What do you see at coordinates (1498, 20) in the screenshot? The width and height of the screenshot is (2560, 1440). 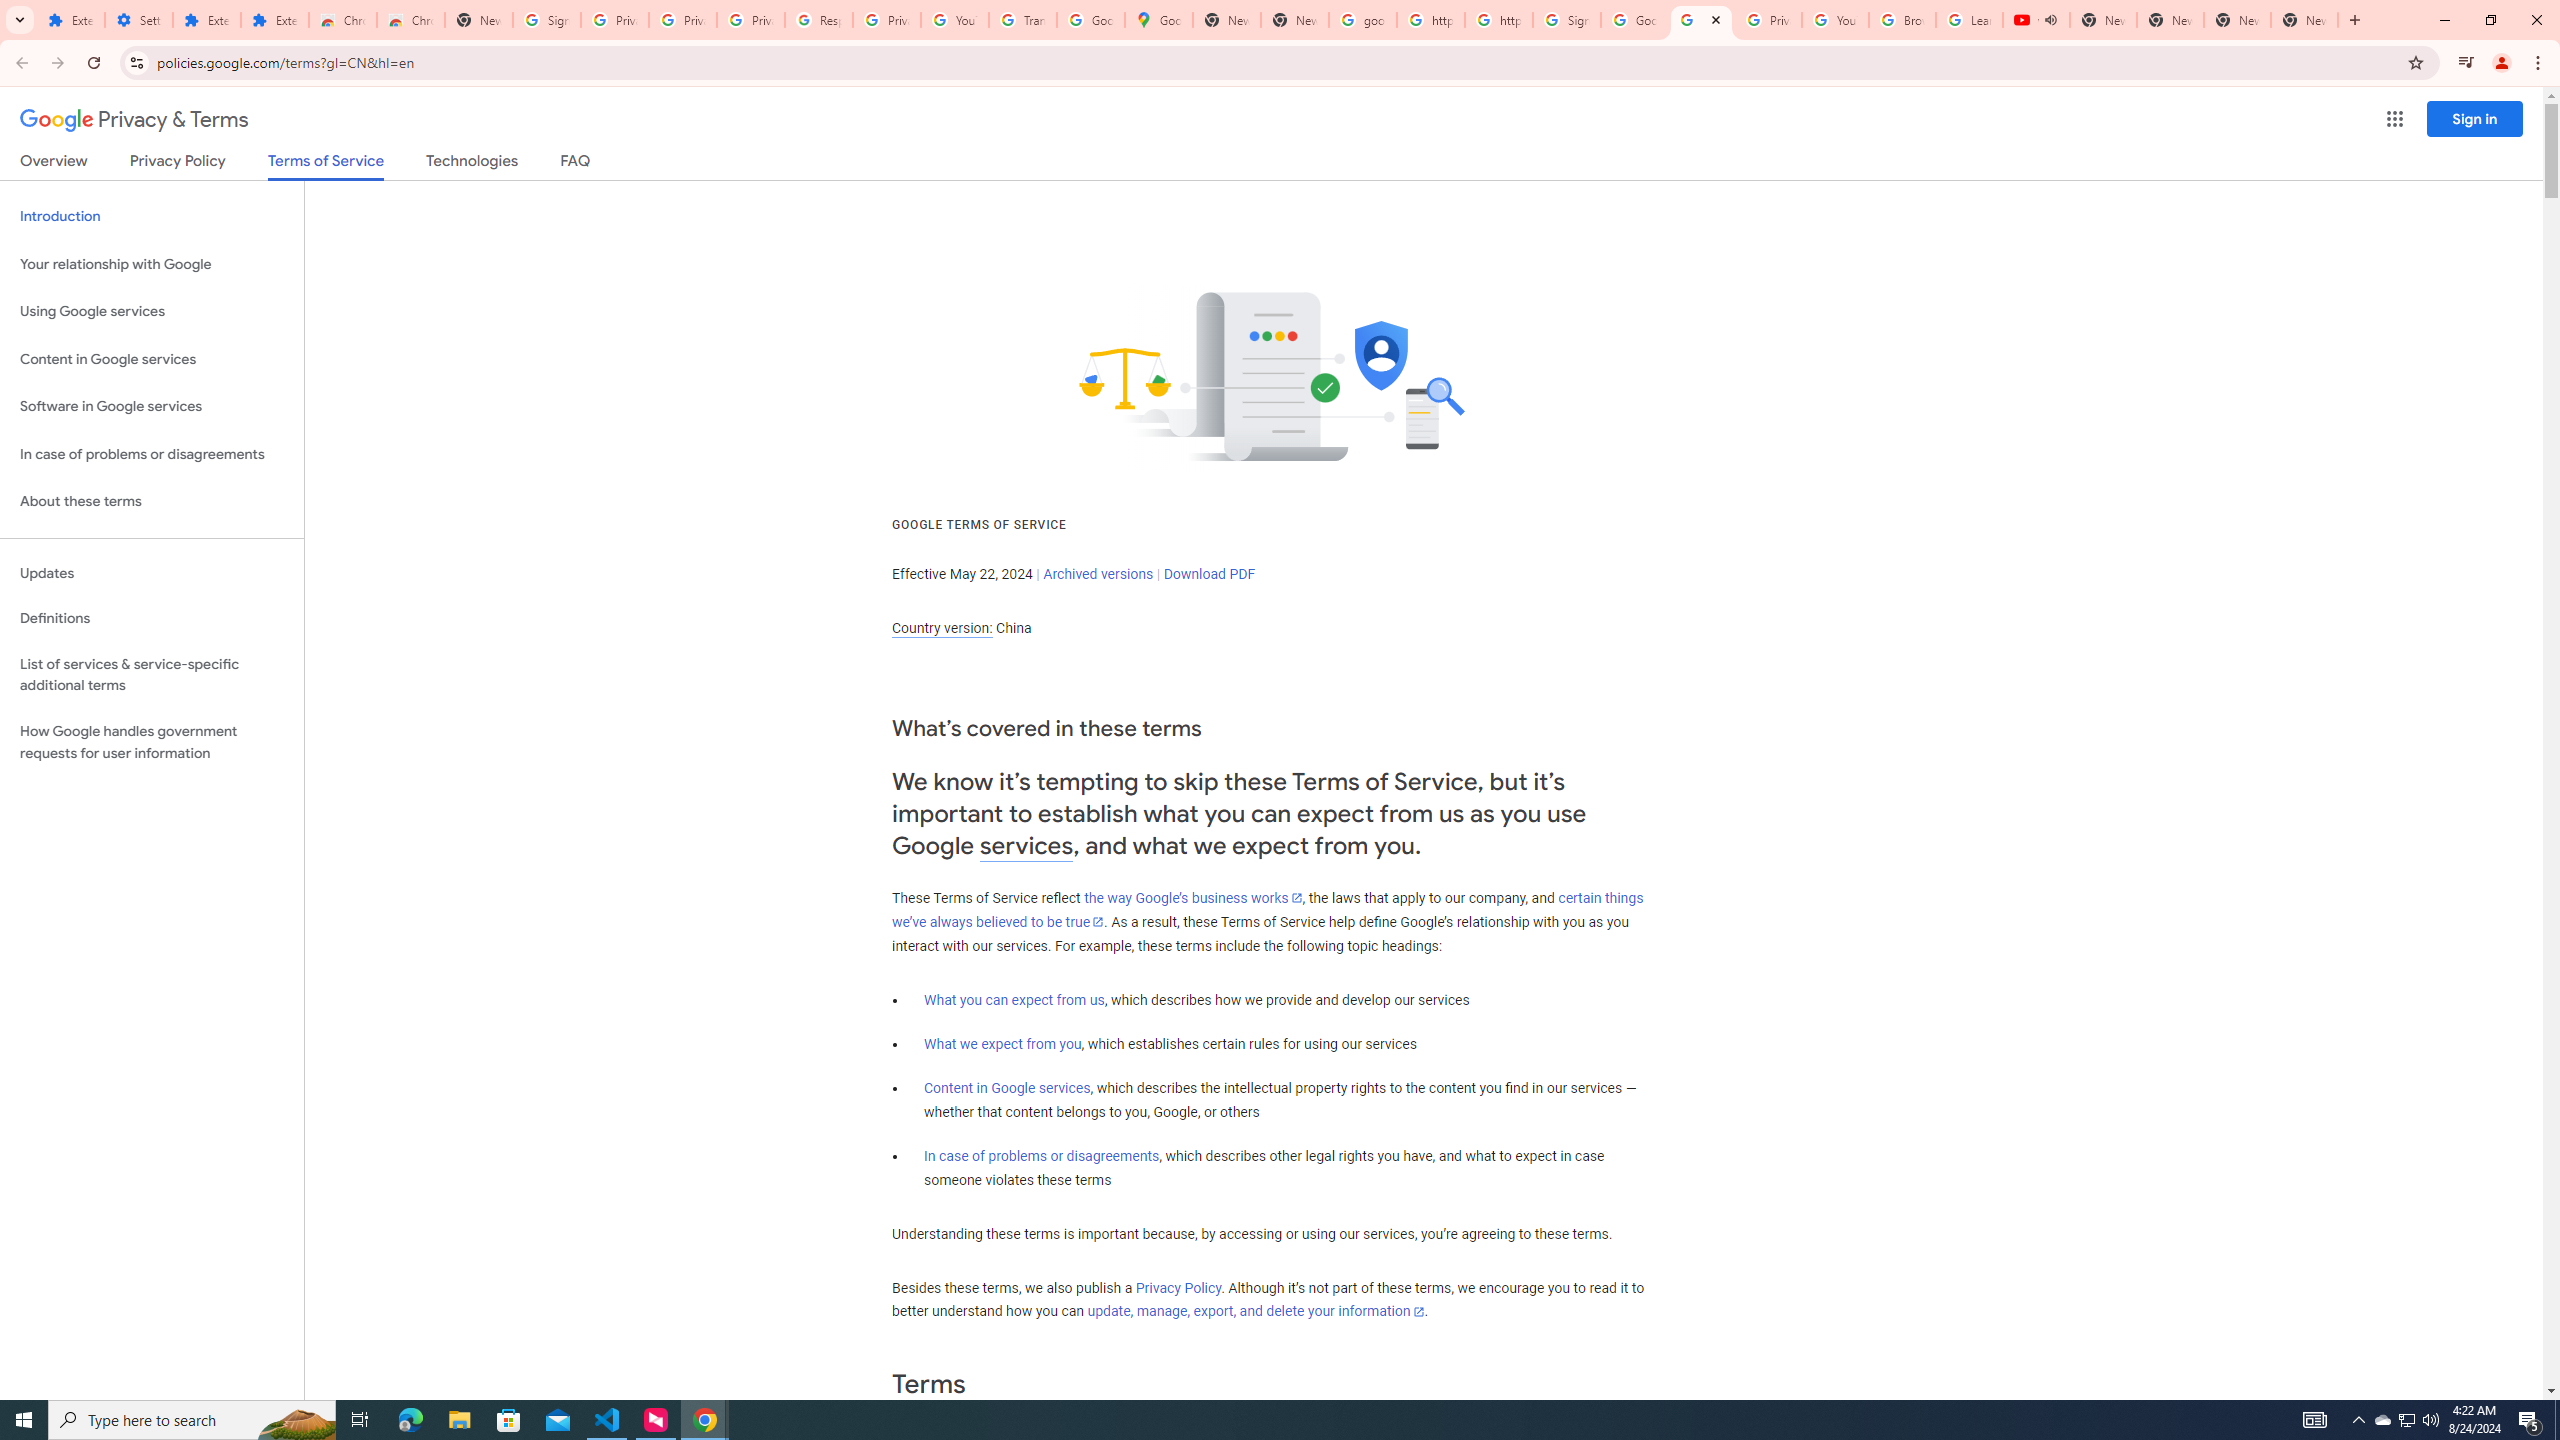 I see `https://scholar.google.com/` at bounding box center [1498, 20].